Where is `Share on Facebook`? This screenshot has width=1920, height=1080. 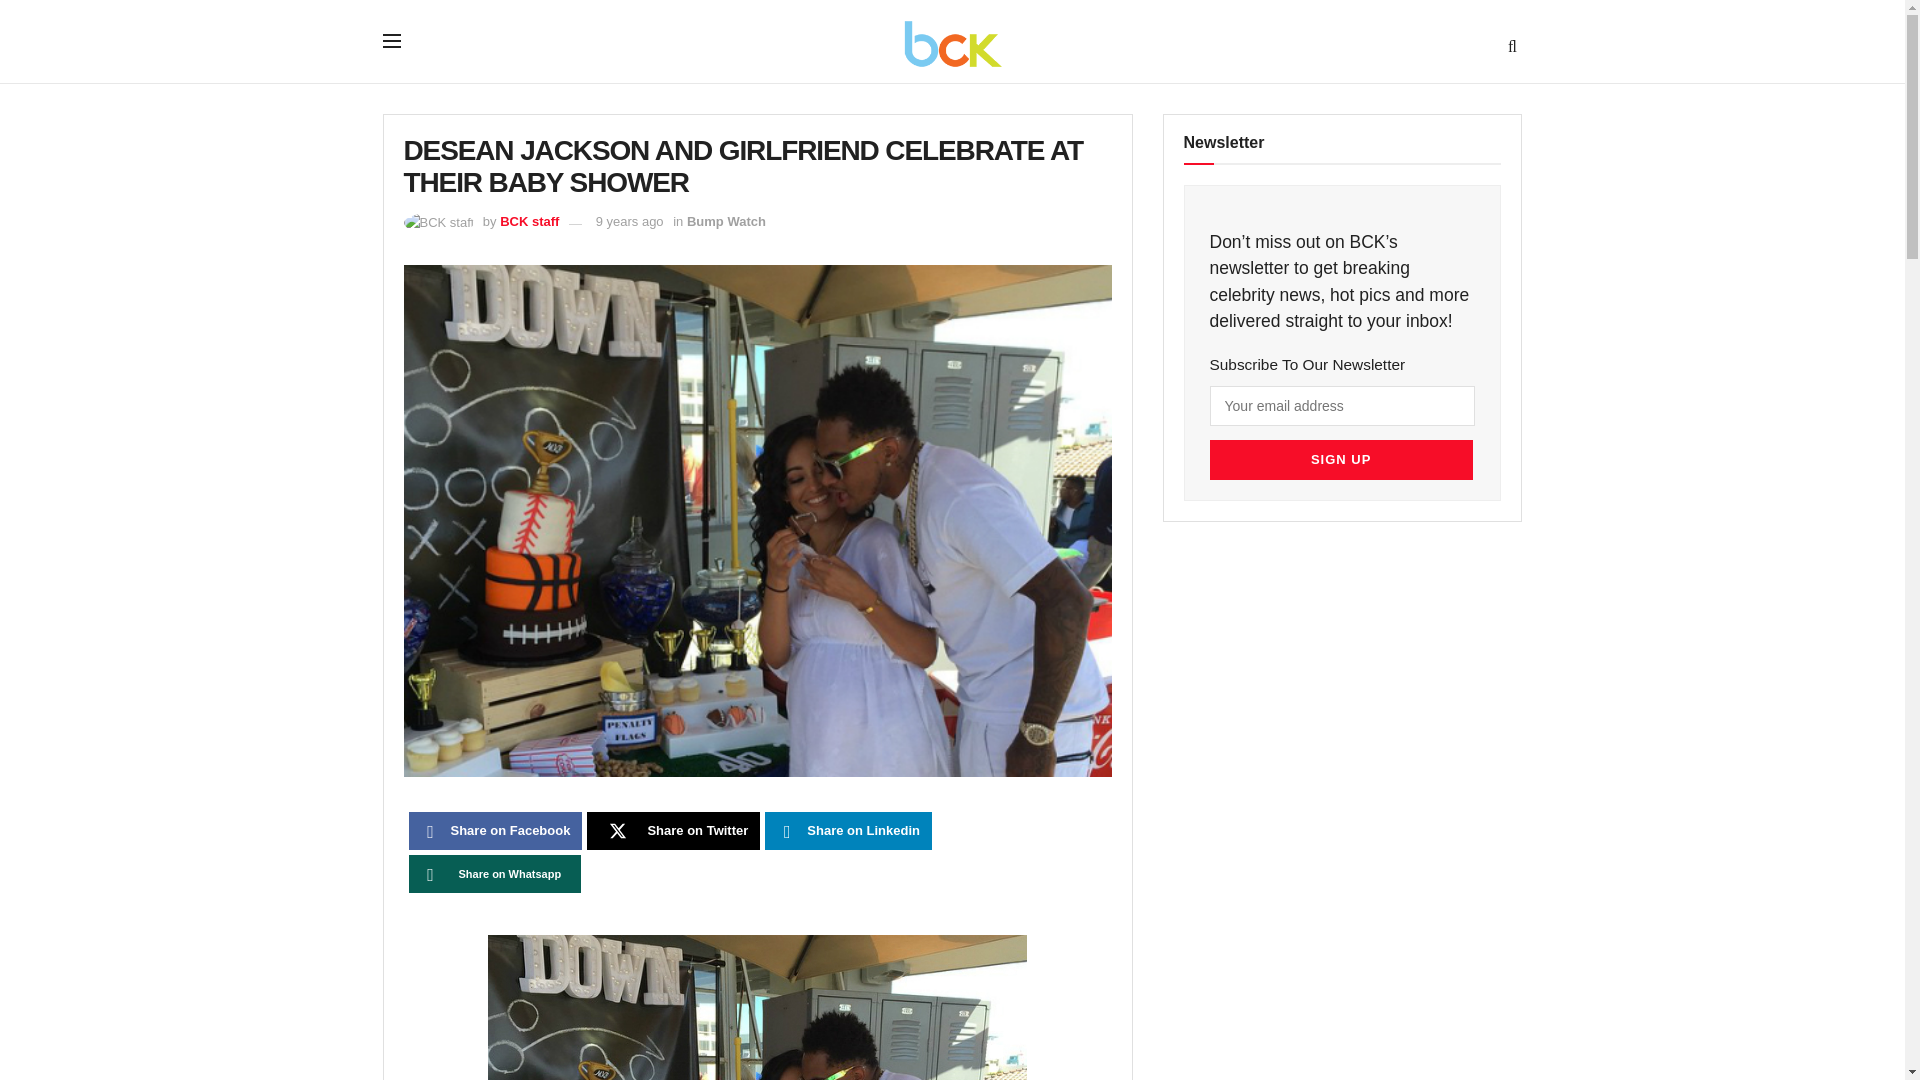 Share on Facebook is located at coordinates (494, 830).